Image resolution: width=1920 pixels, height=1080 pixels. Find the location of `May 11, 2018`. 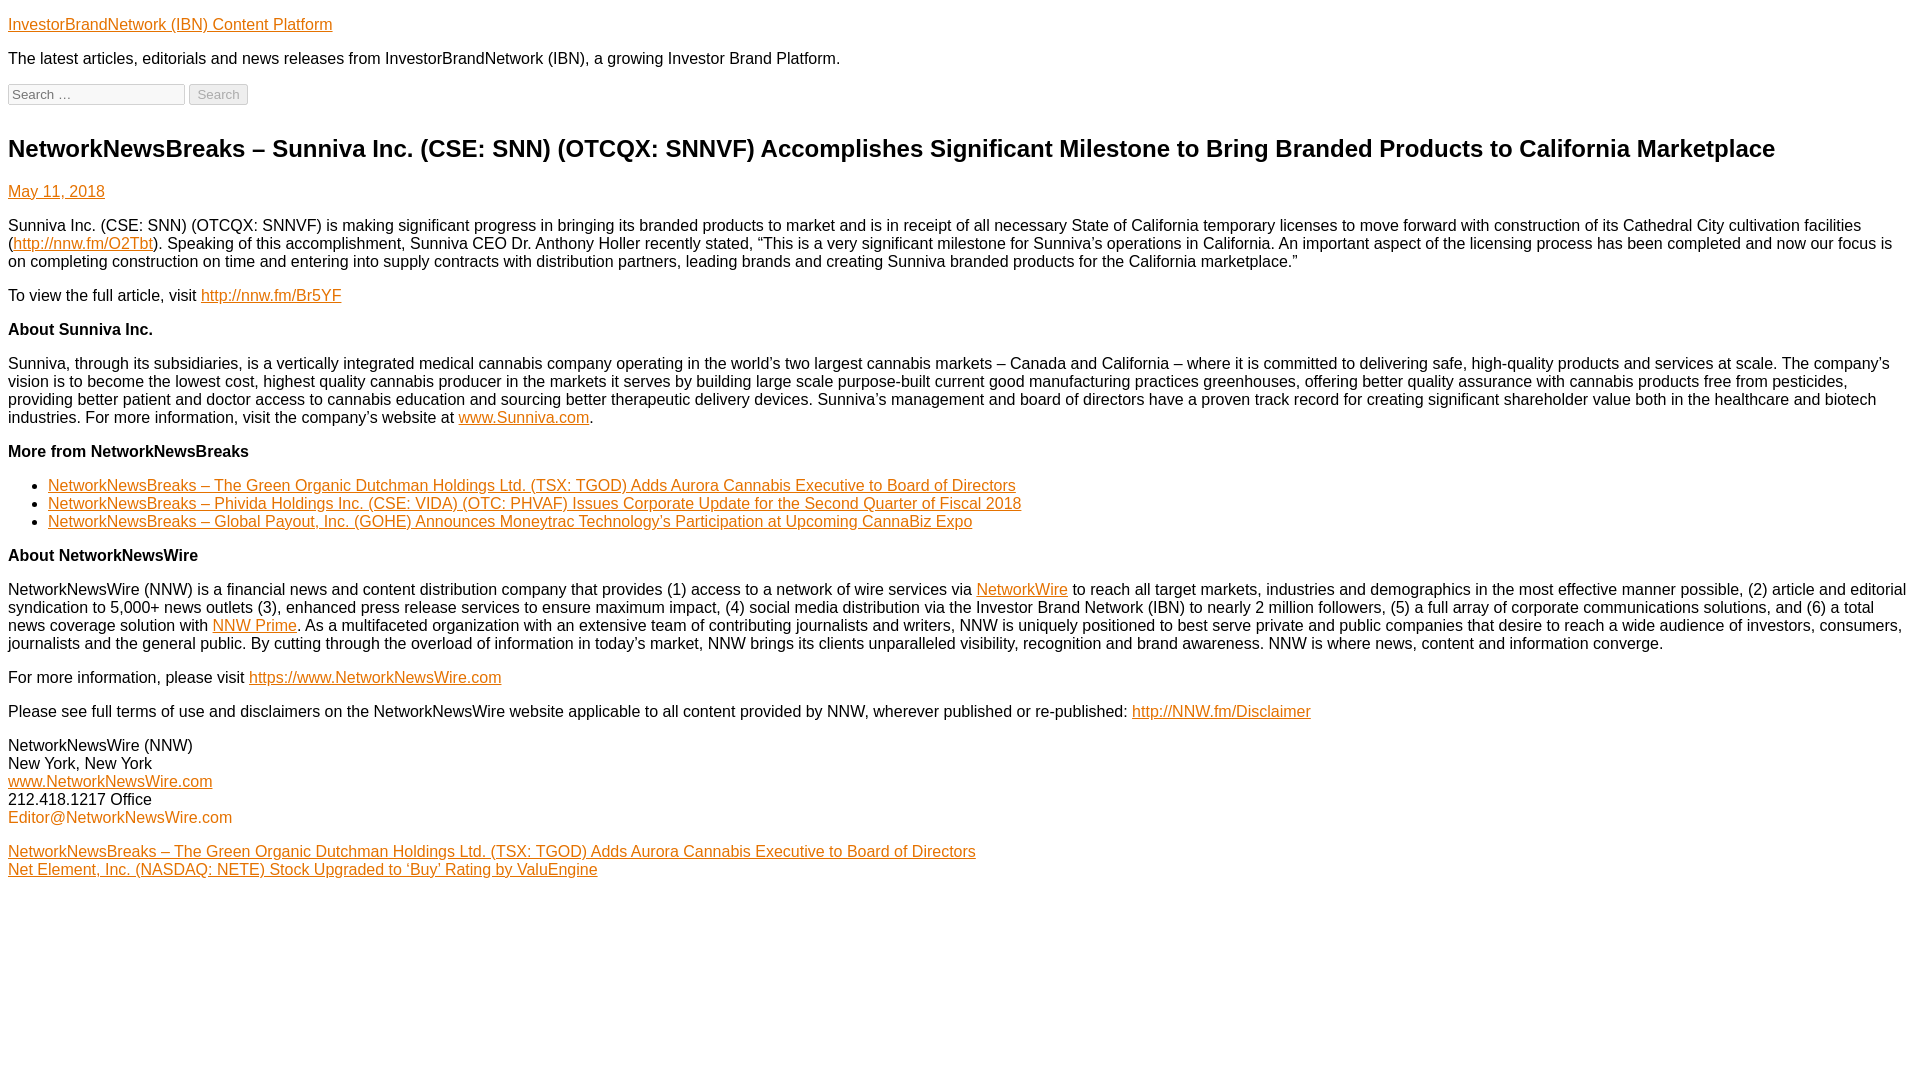

May 11, 2018 is located at coordinates (56, 190).